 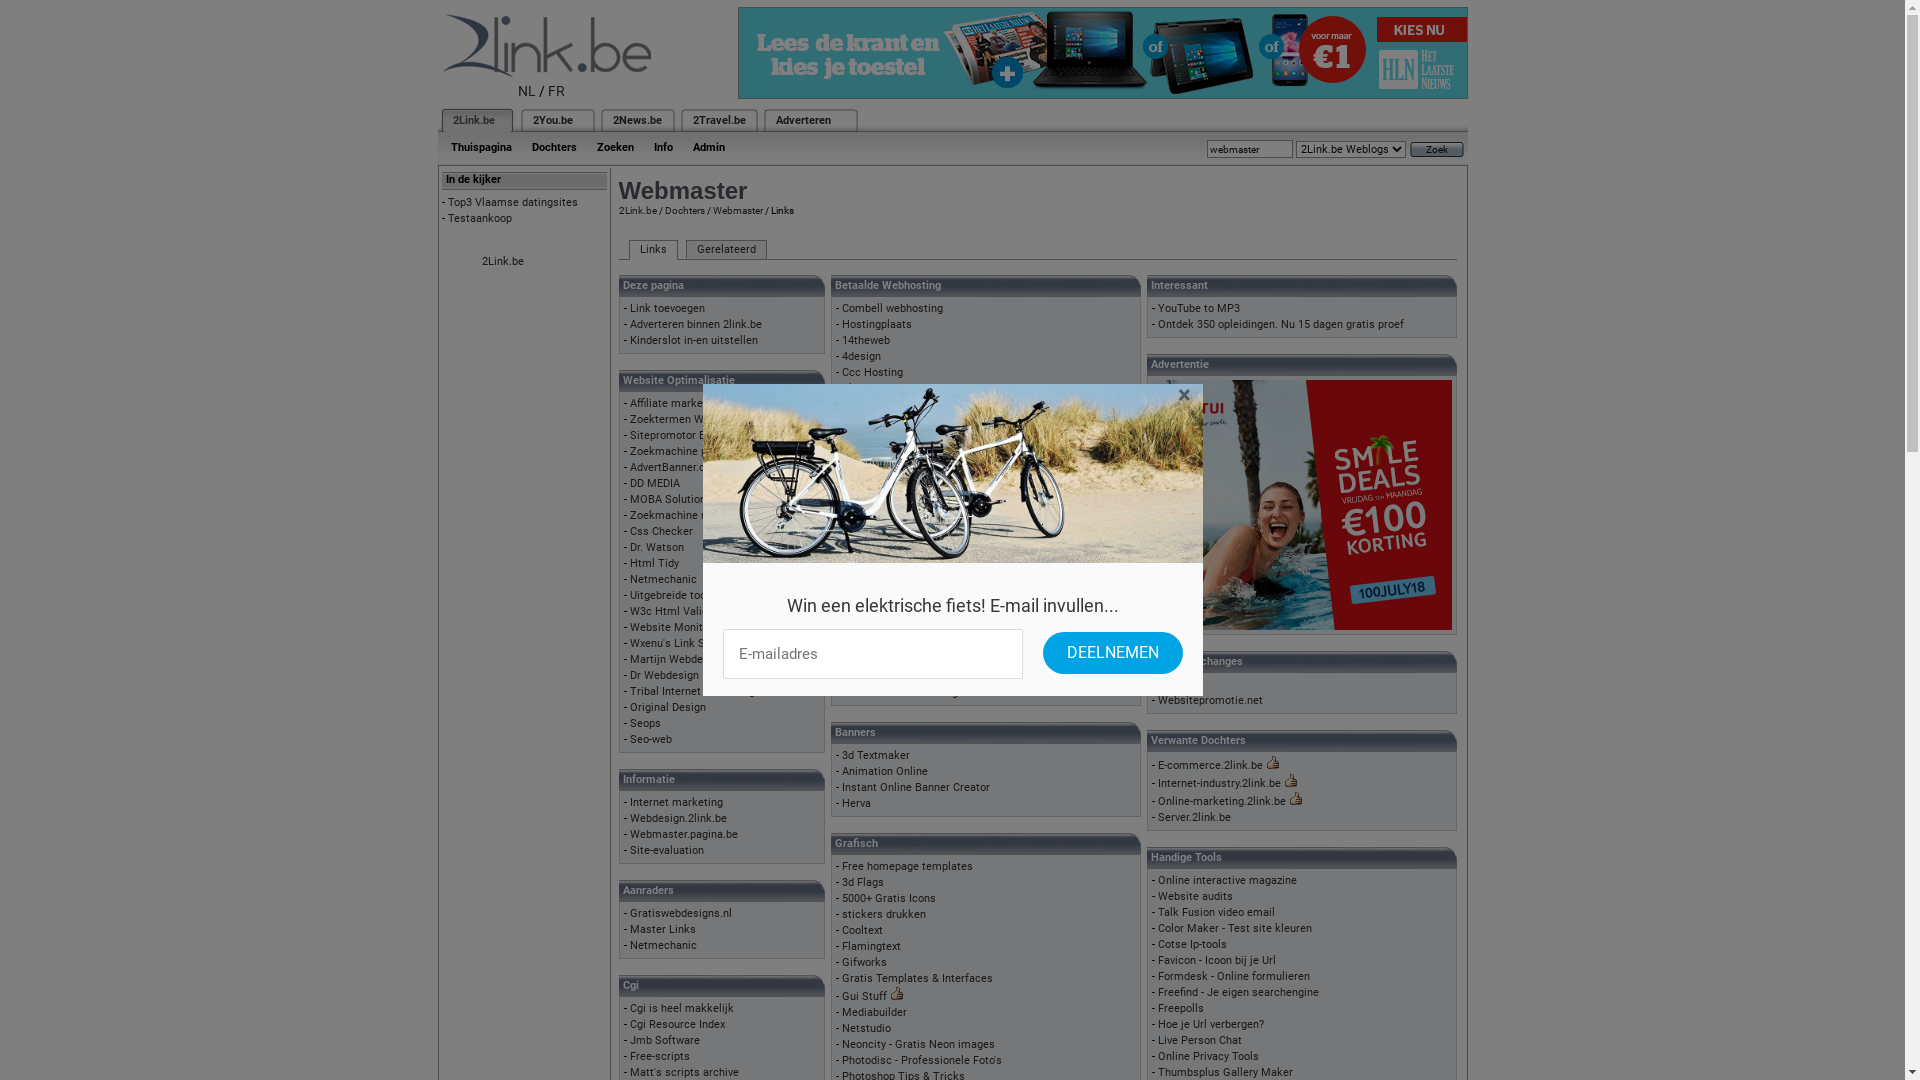 What do you see at coordinates (1228, 880) in the screenshot?
I see `Online interactive magazine` at bounding box center [1228, 880].